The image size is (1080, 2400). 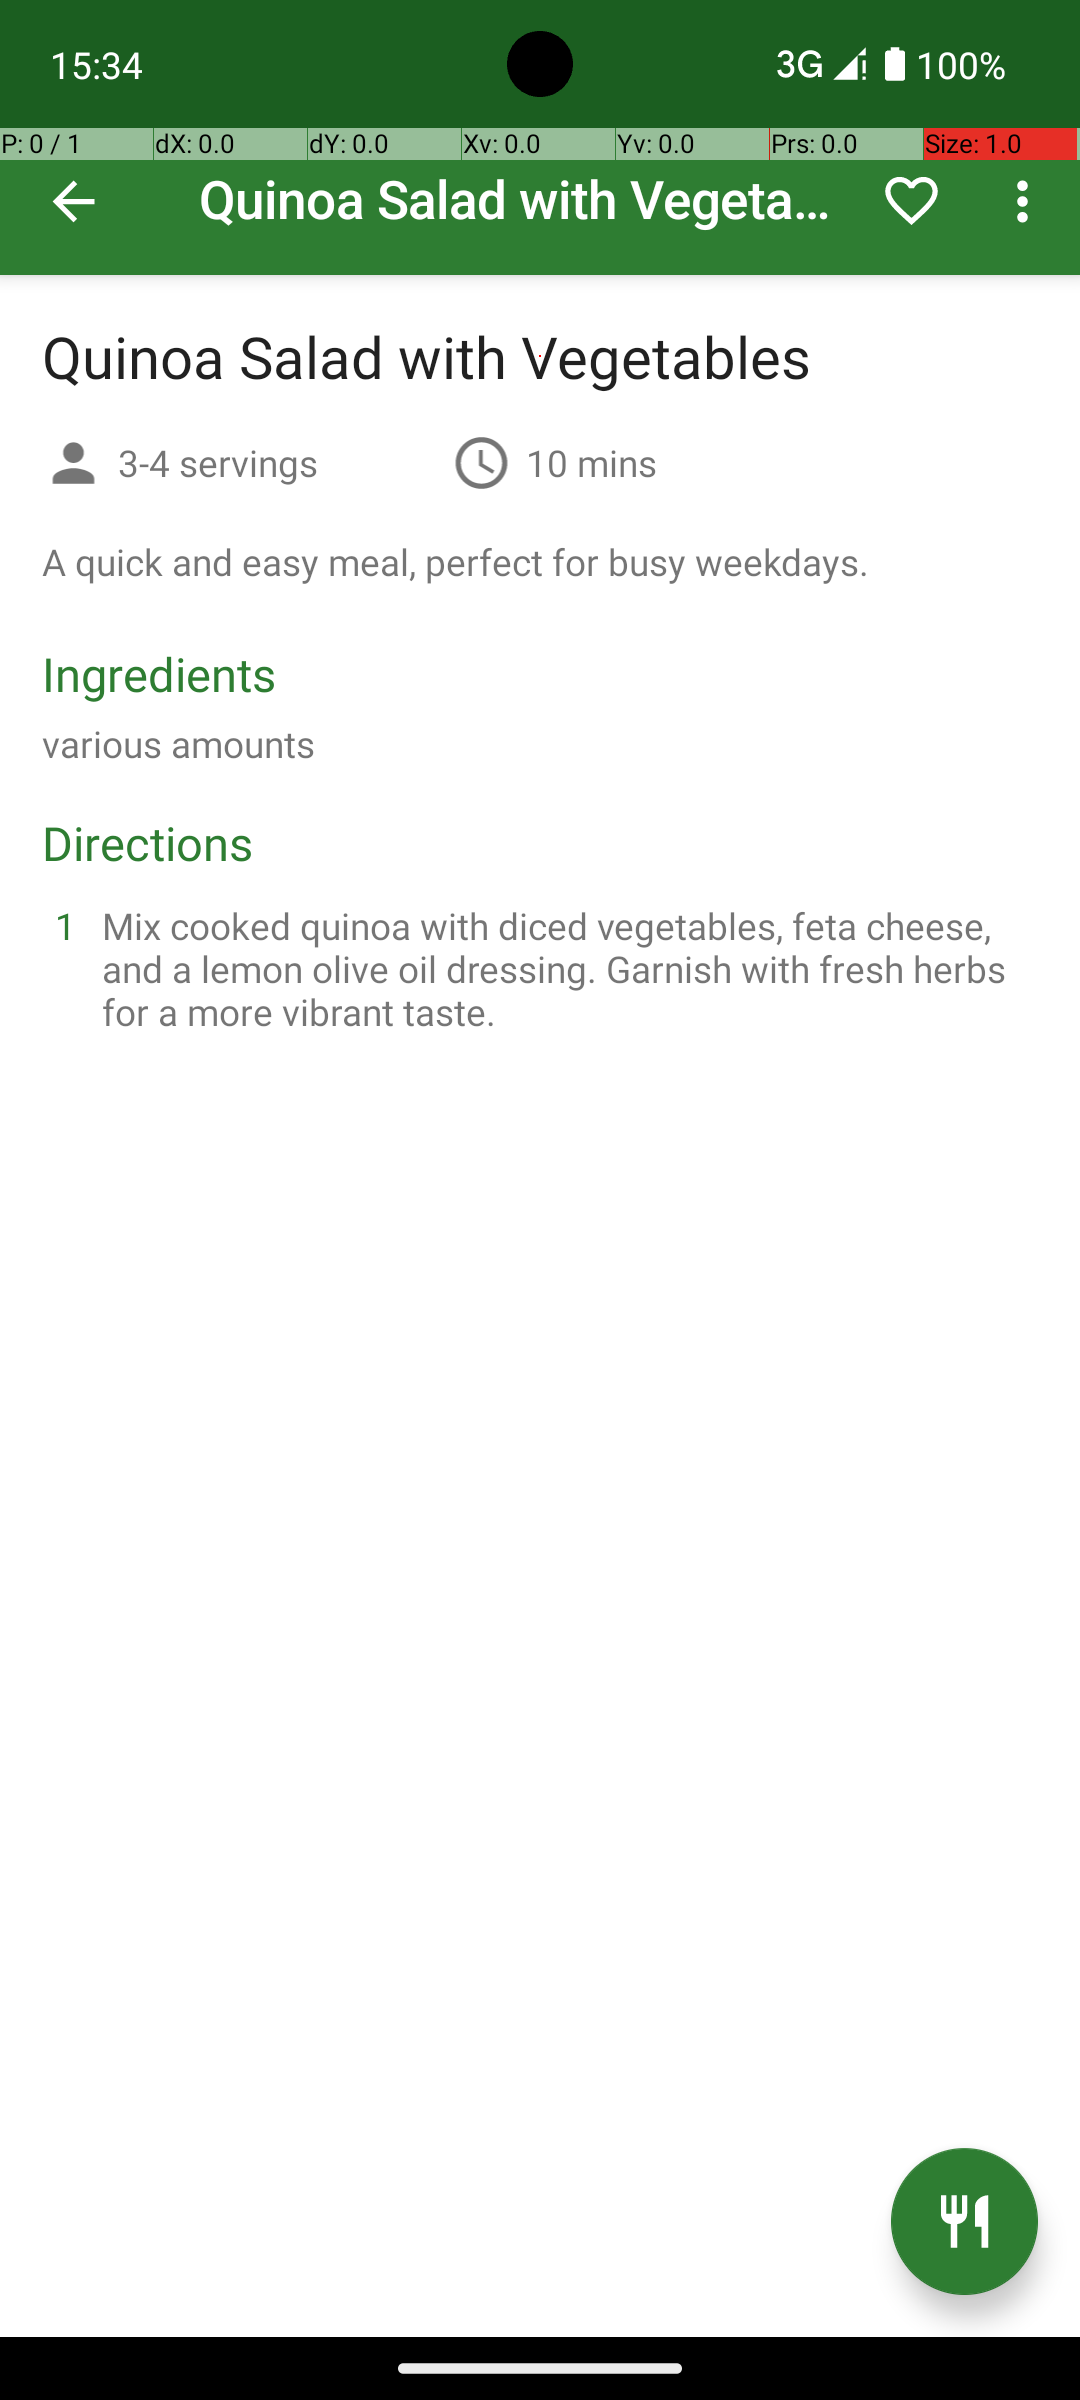 I want to click on Directions, so click(x=148, y=842).